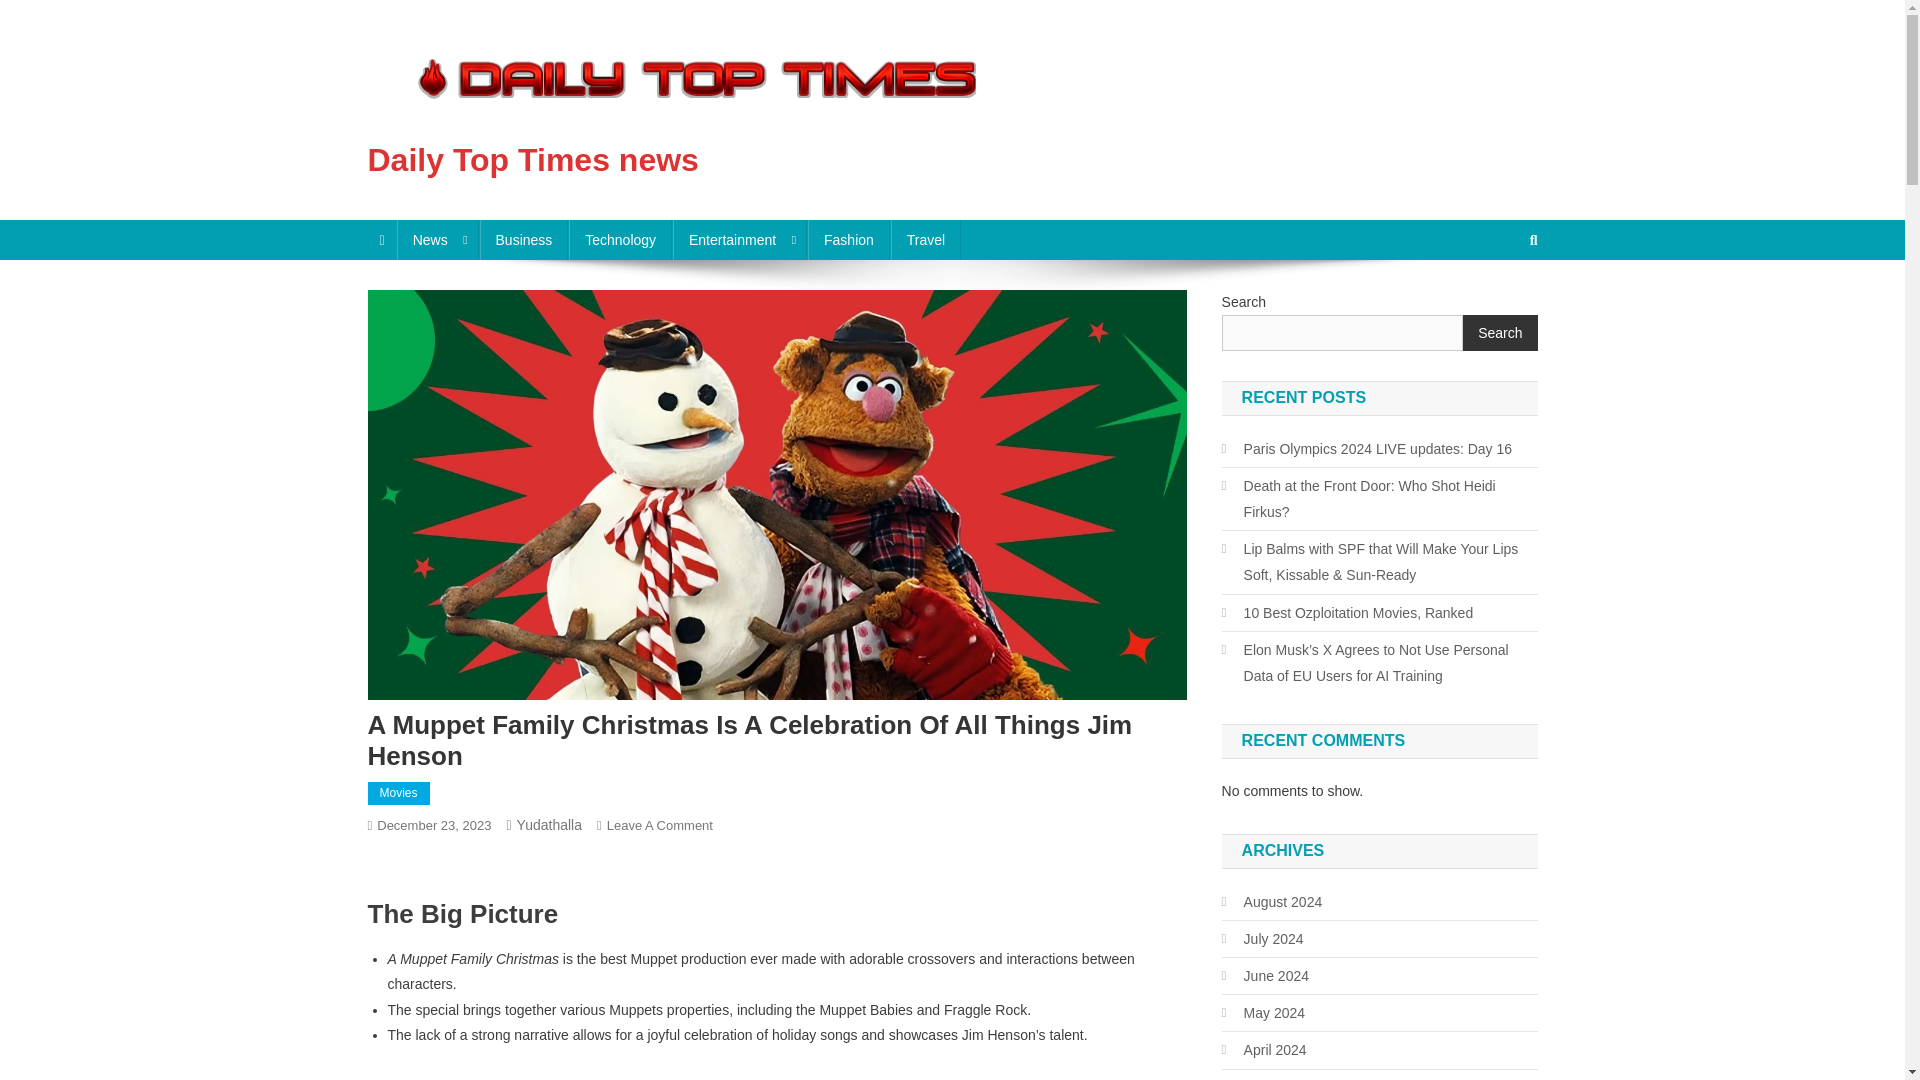 The height and width of the screenshot is (1080, 1920). I want to click on Travel, so click(926, 240).